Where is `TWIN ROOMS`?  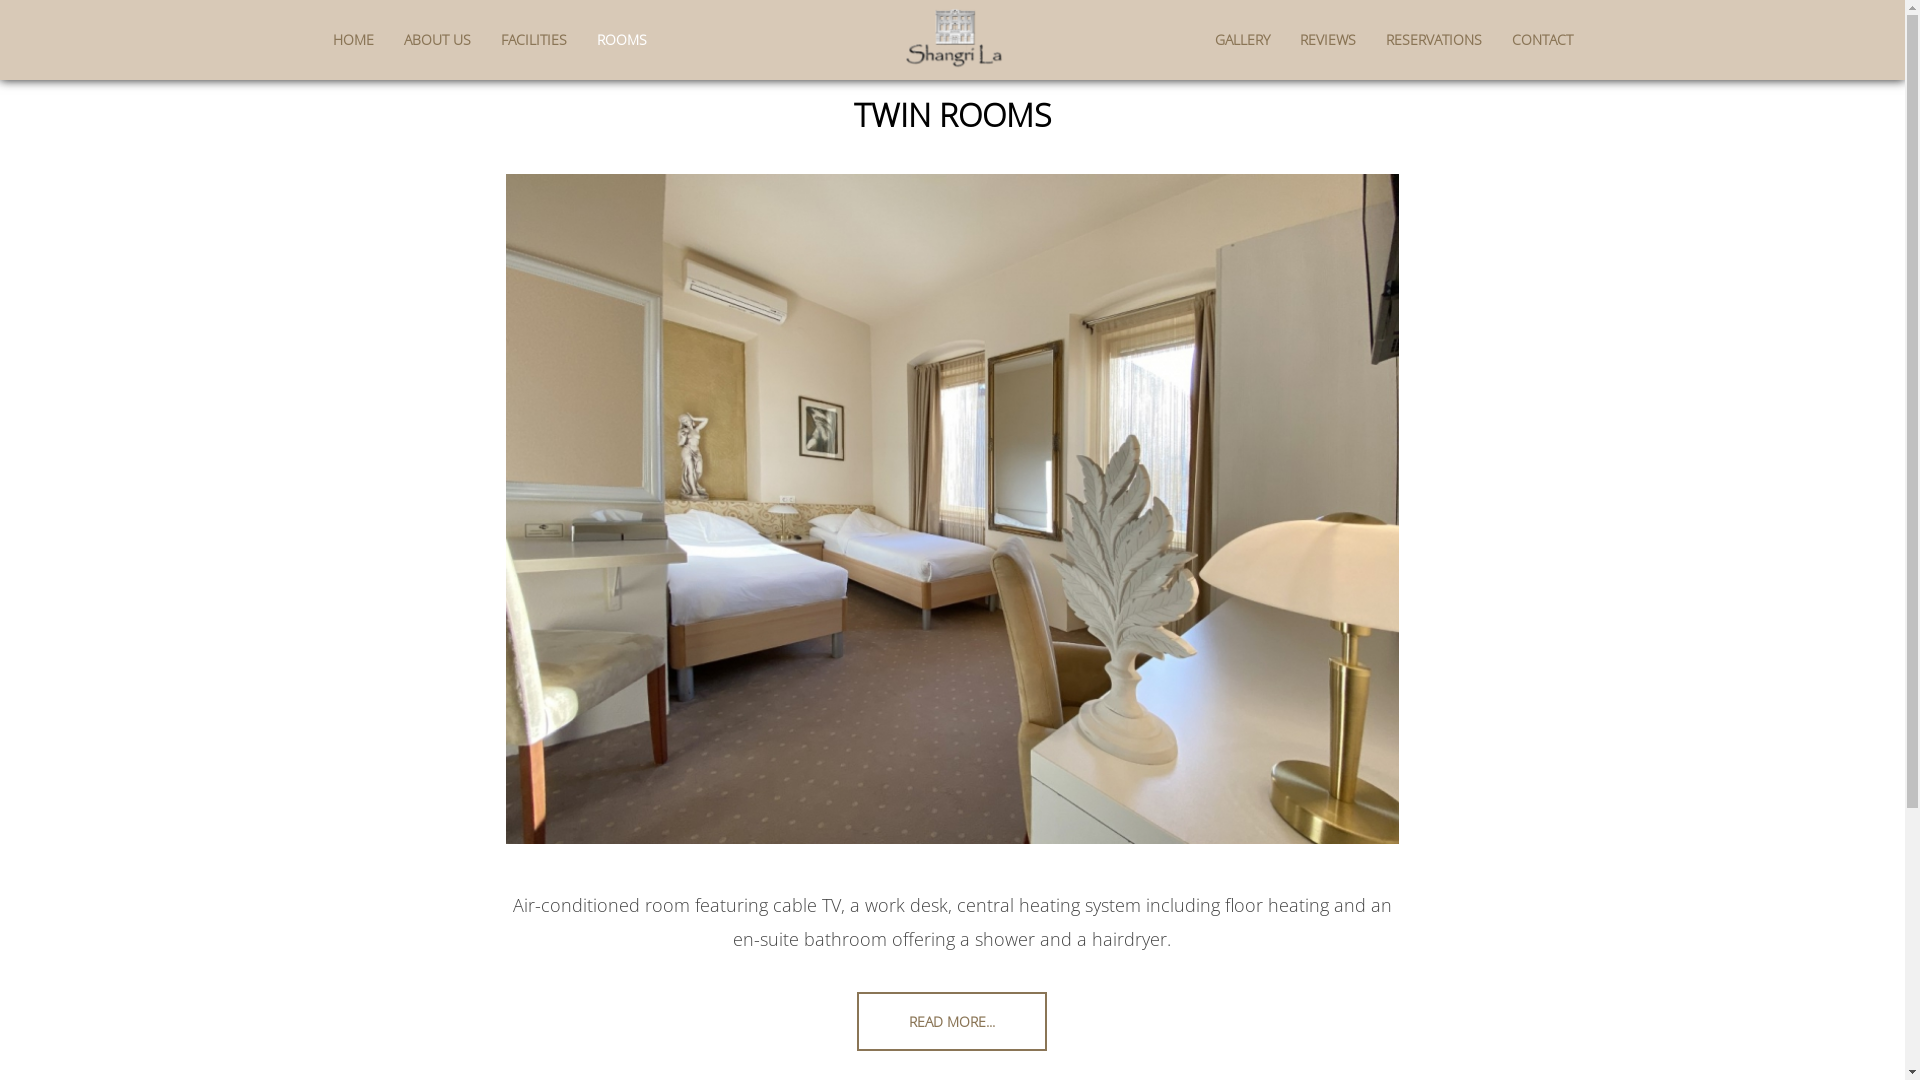
TWIN ROOMS is located at coordinates (952, 114).